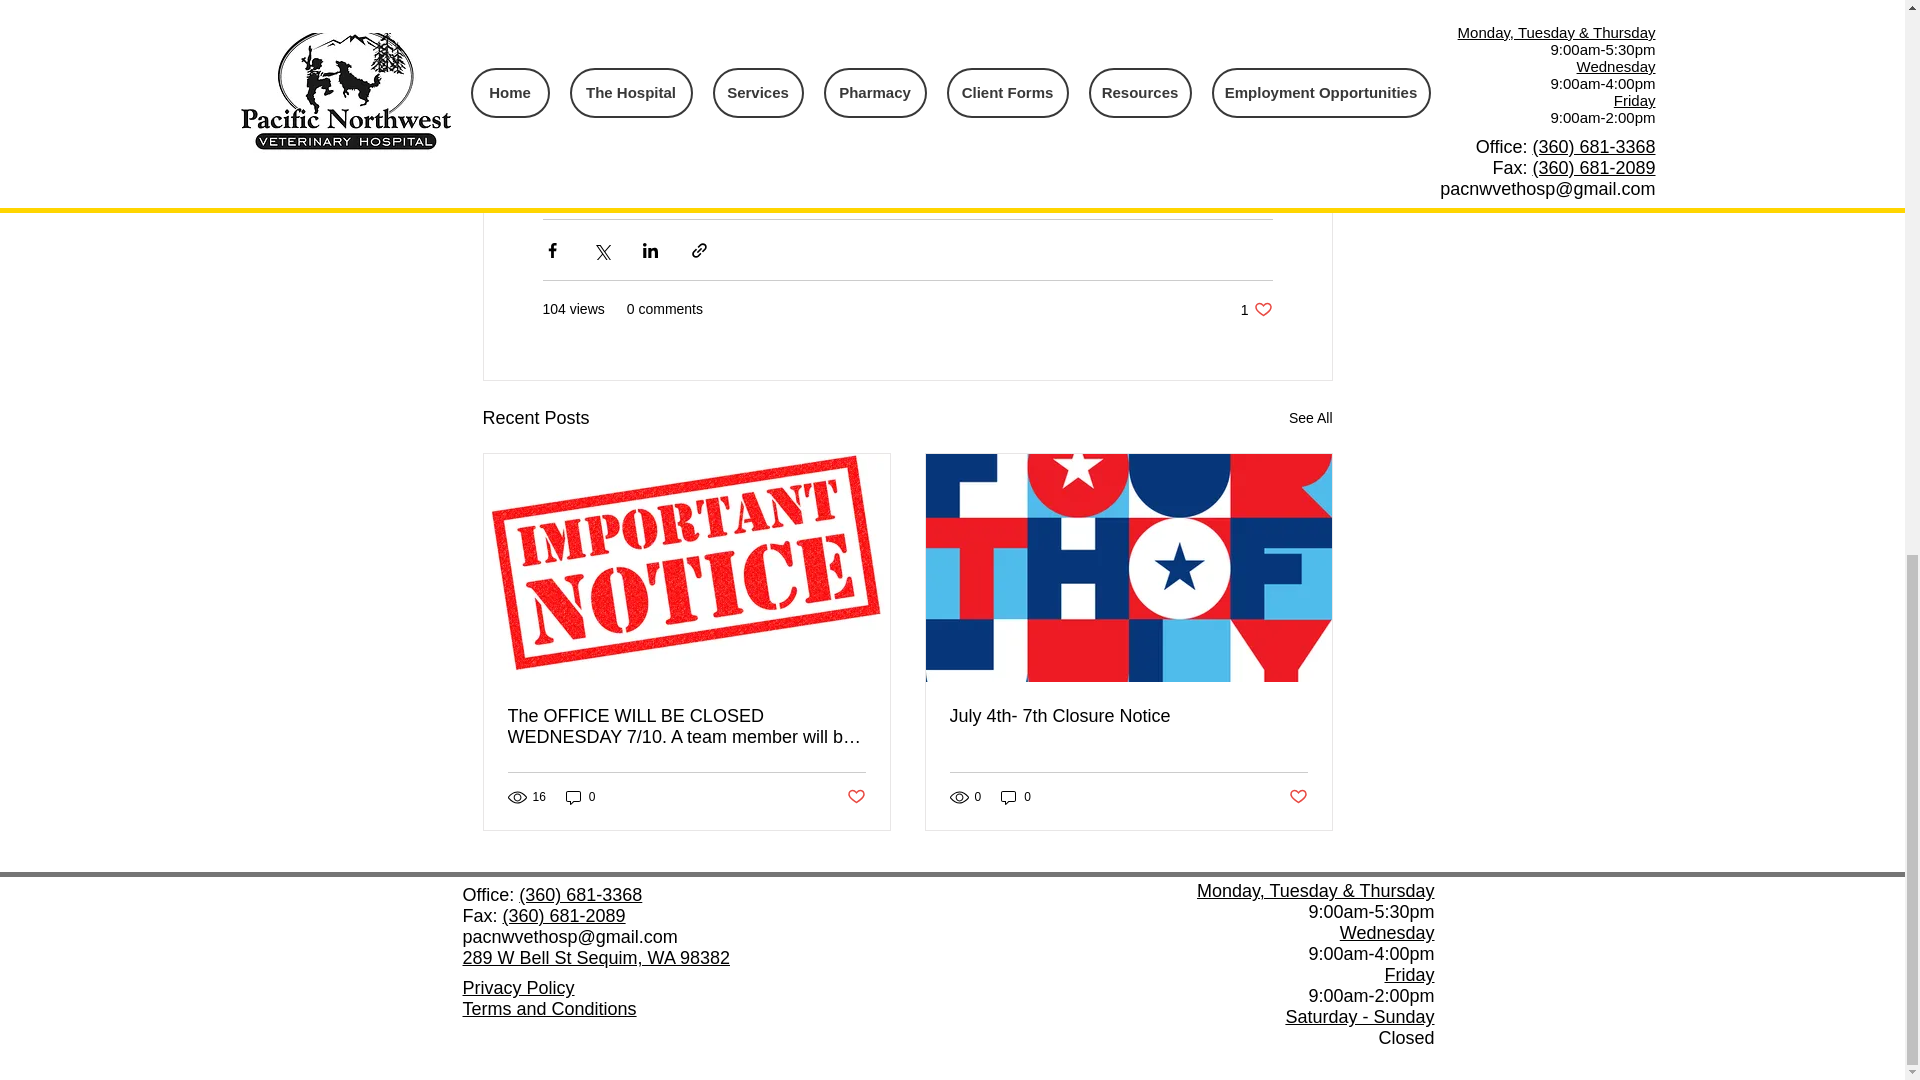 The image size is (1920, 1080). I want to click on 0, so click(1015, 797).